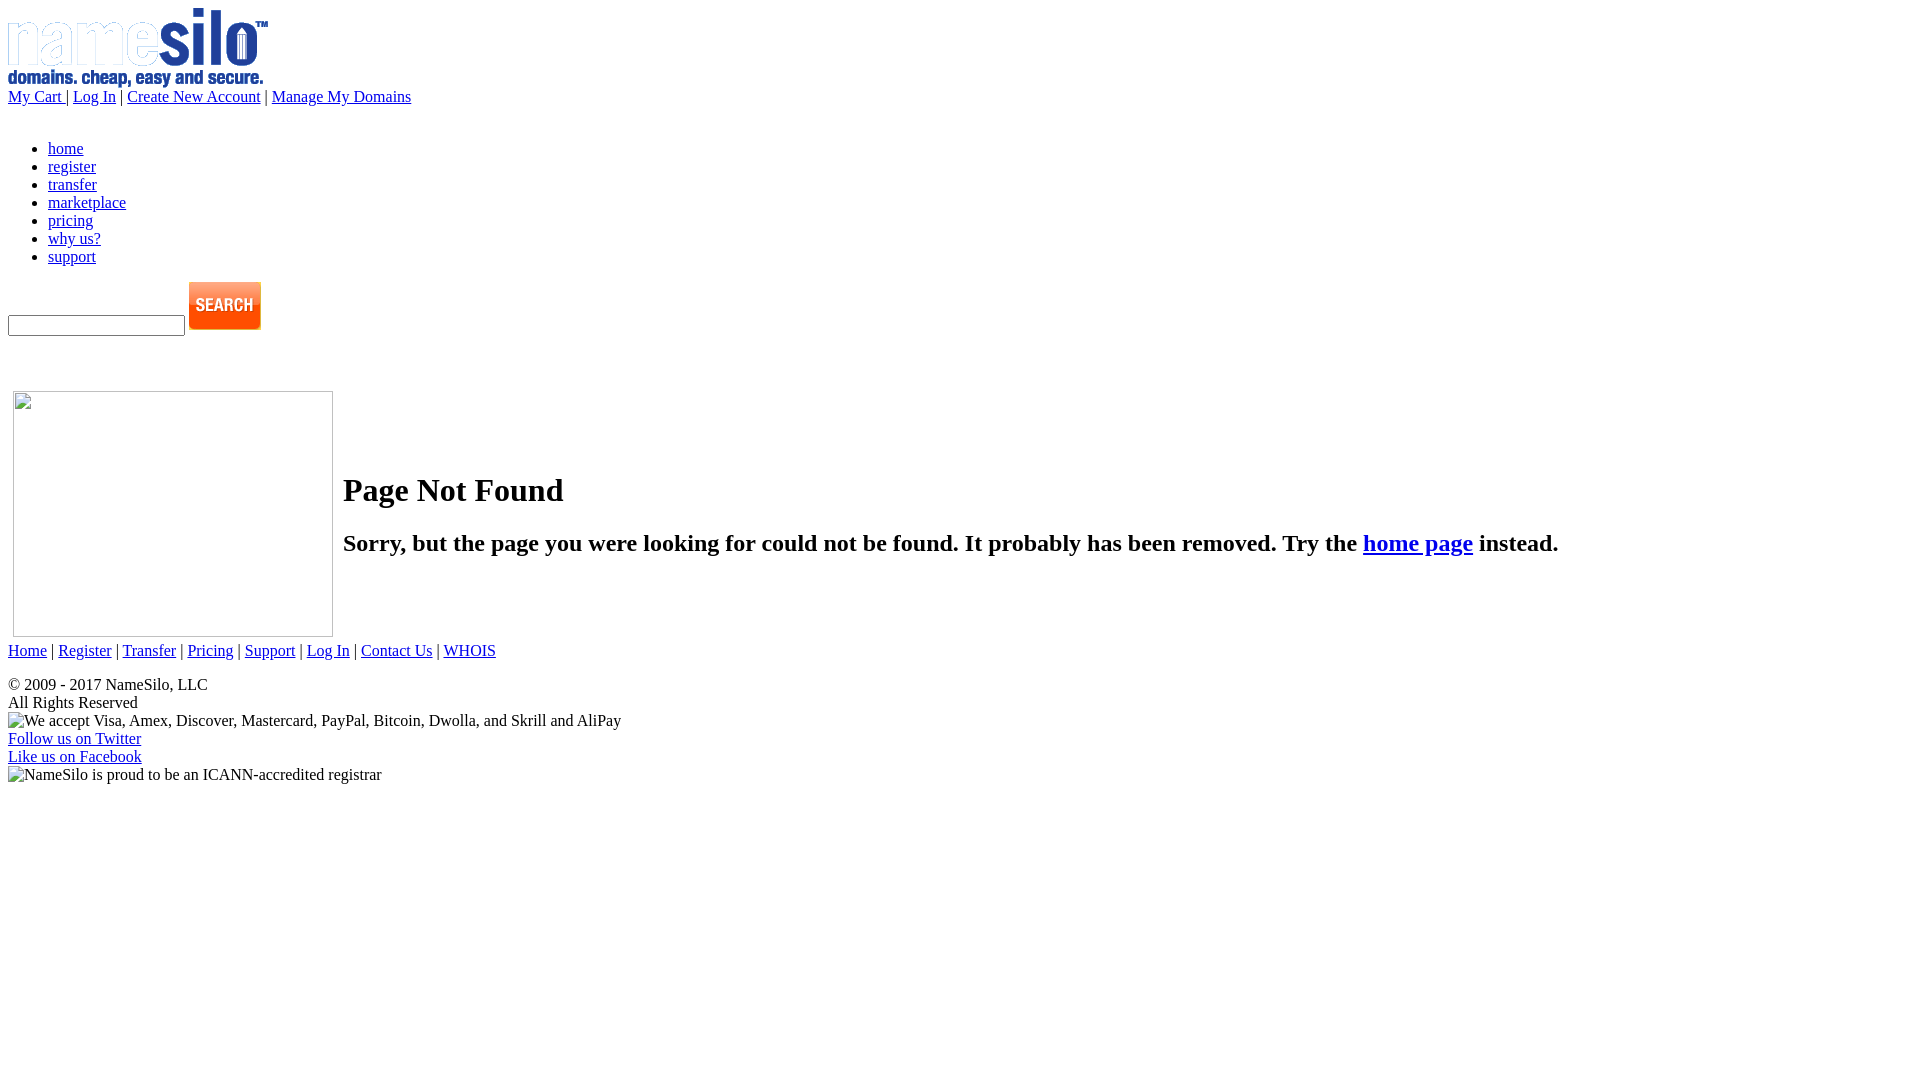  What do you see at coordinates (75, 756) in the screenshot?
I see `Like us on Facebook` at bounding box center [75, 756].